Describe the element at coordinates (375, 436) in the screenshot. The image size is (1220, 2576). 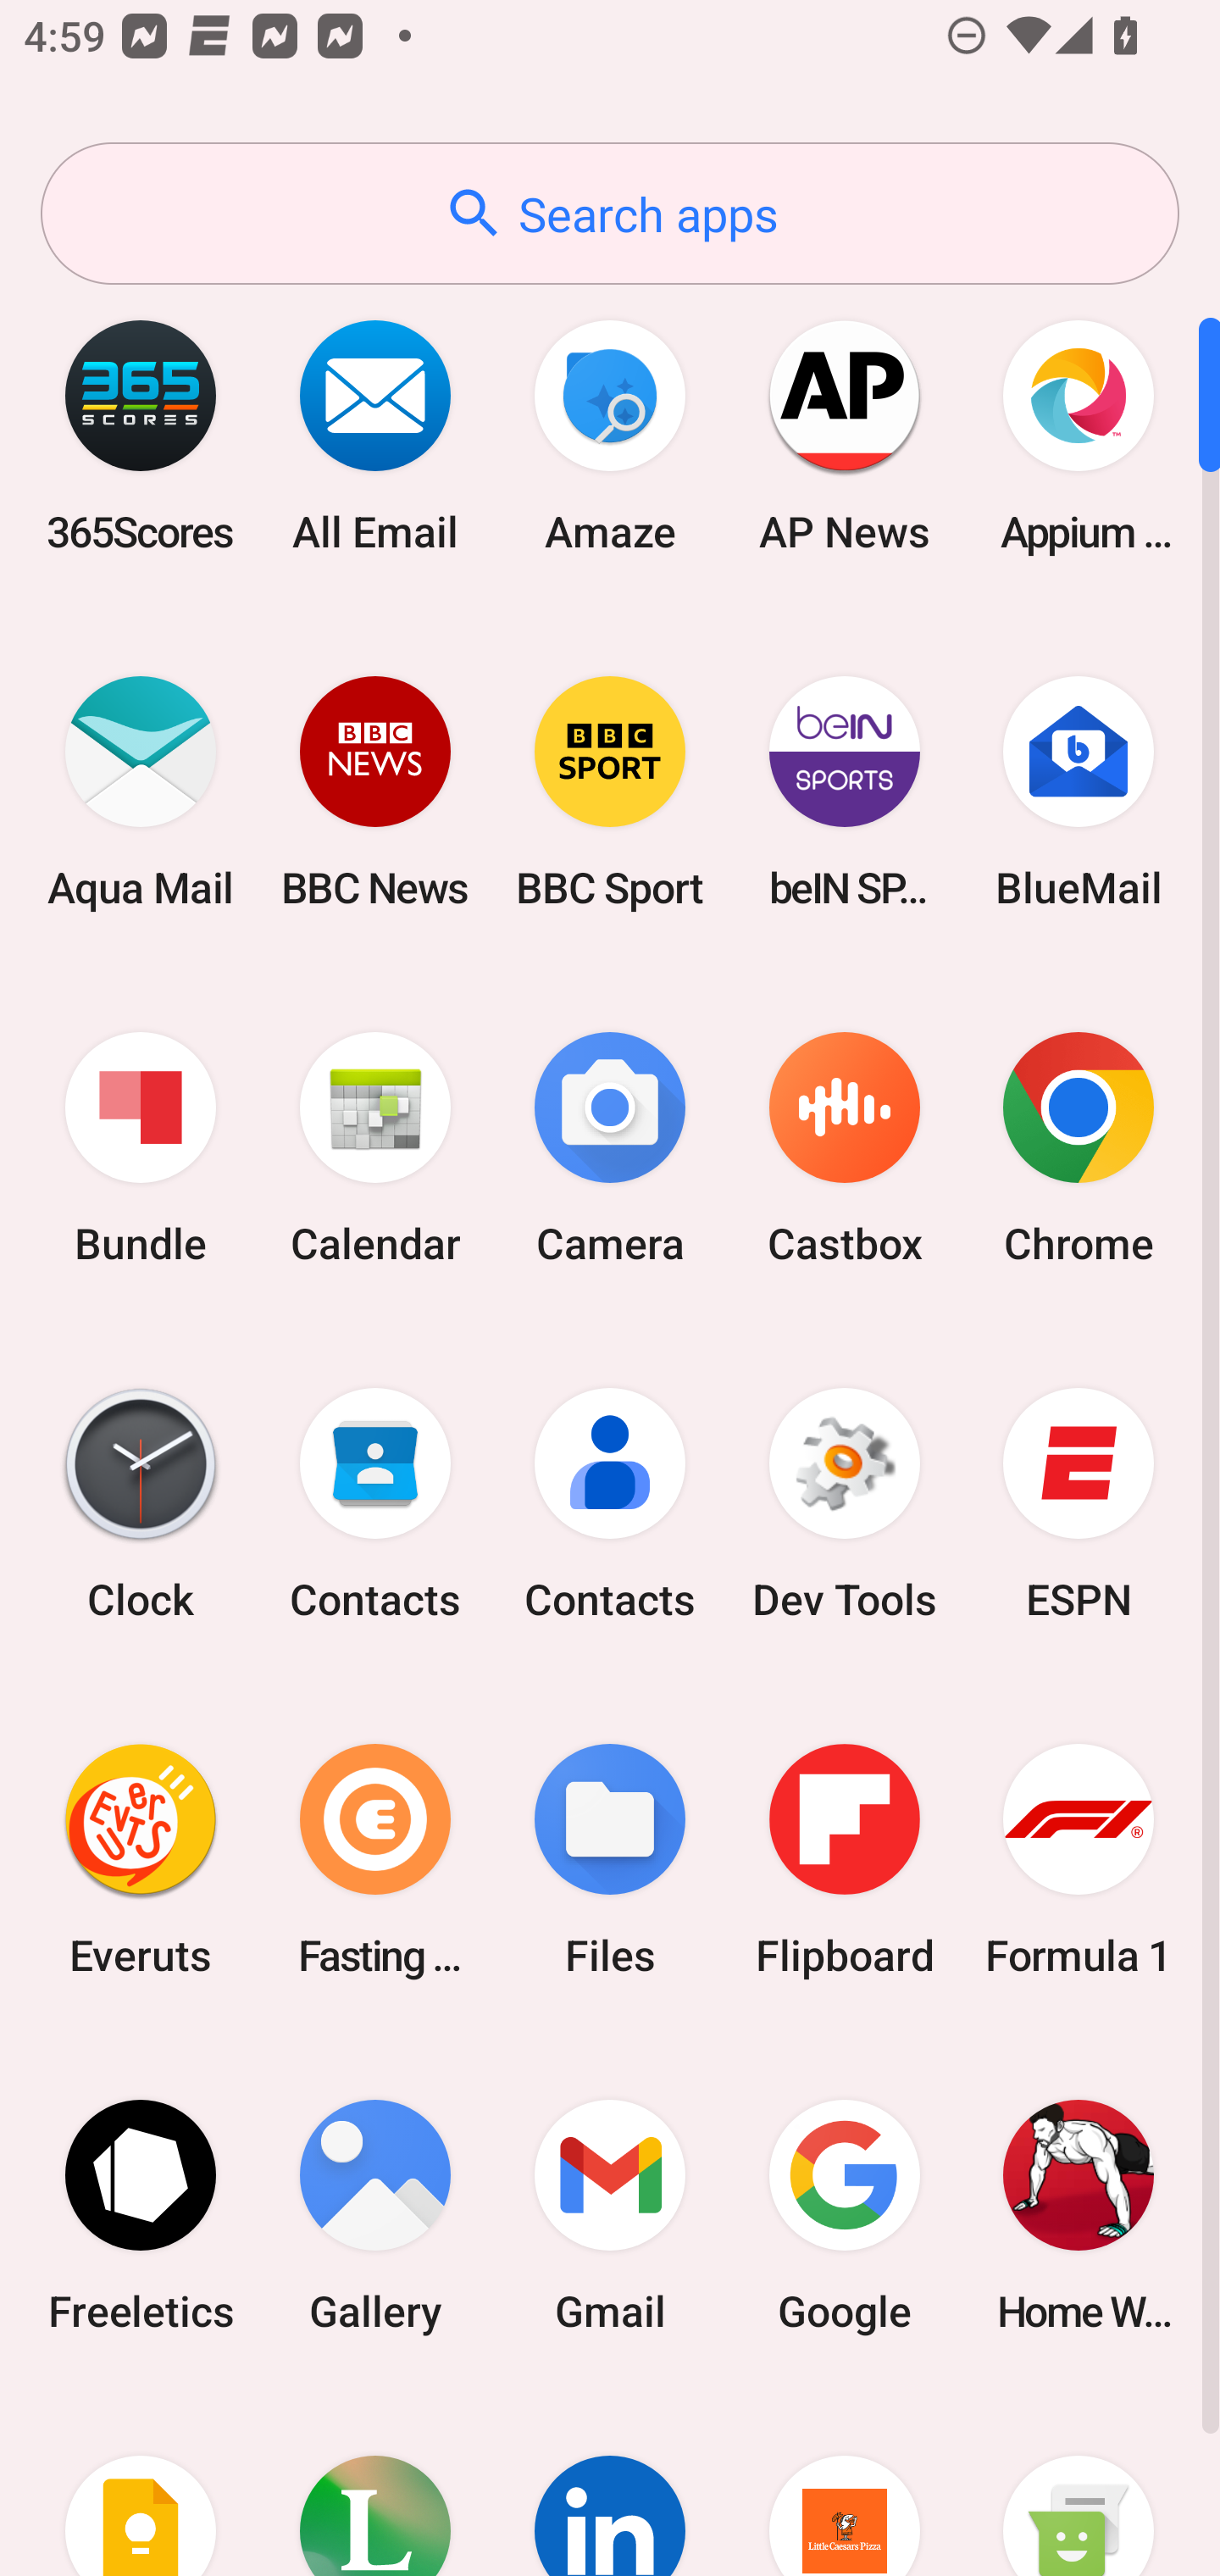
I see `All Email` at that location.